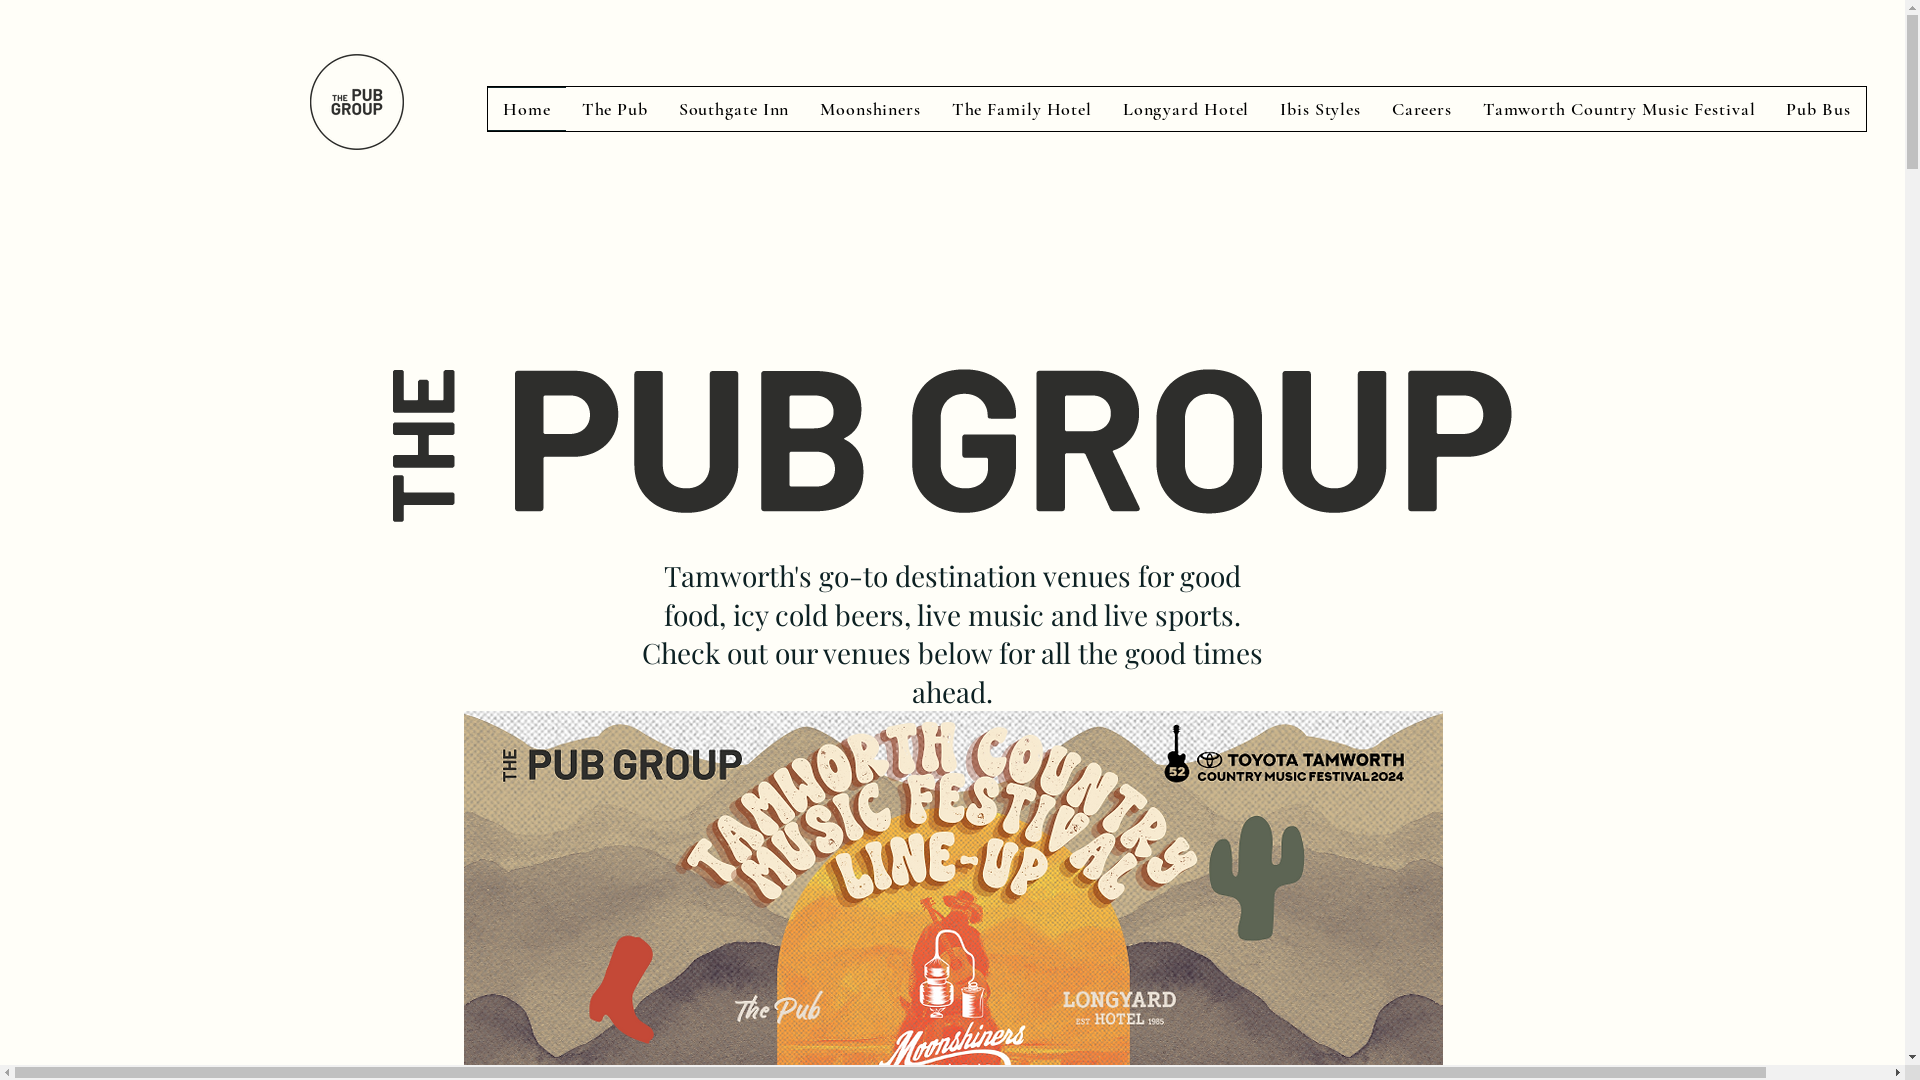 The height and width of the screenshot is (1080, 1920). I want to click on The Family Hotel, so click(1022, 109).